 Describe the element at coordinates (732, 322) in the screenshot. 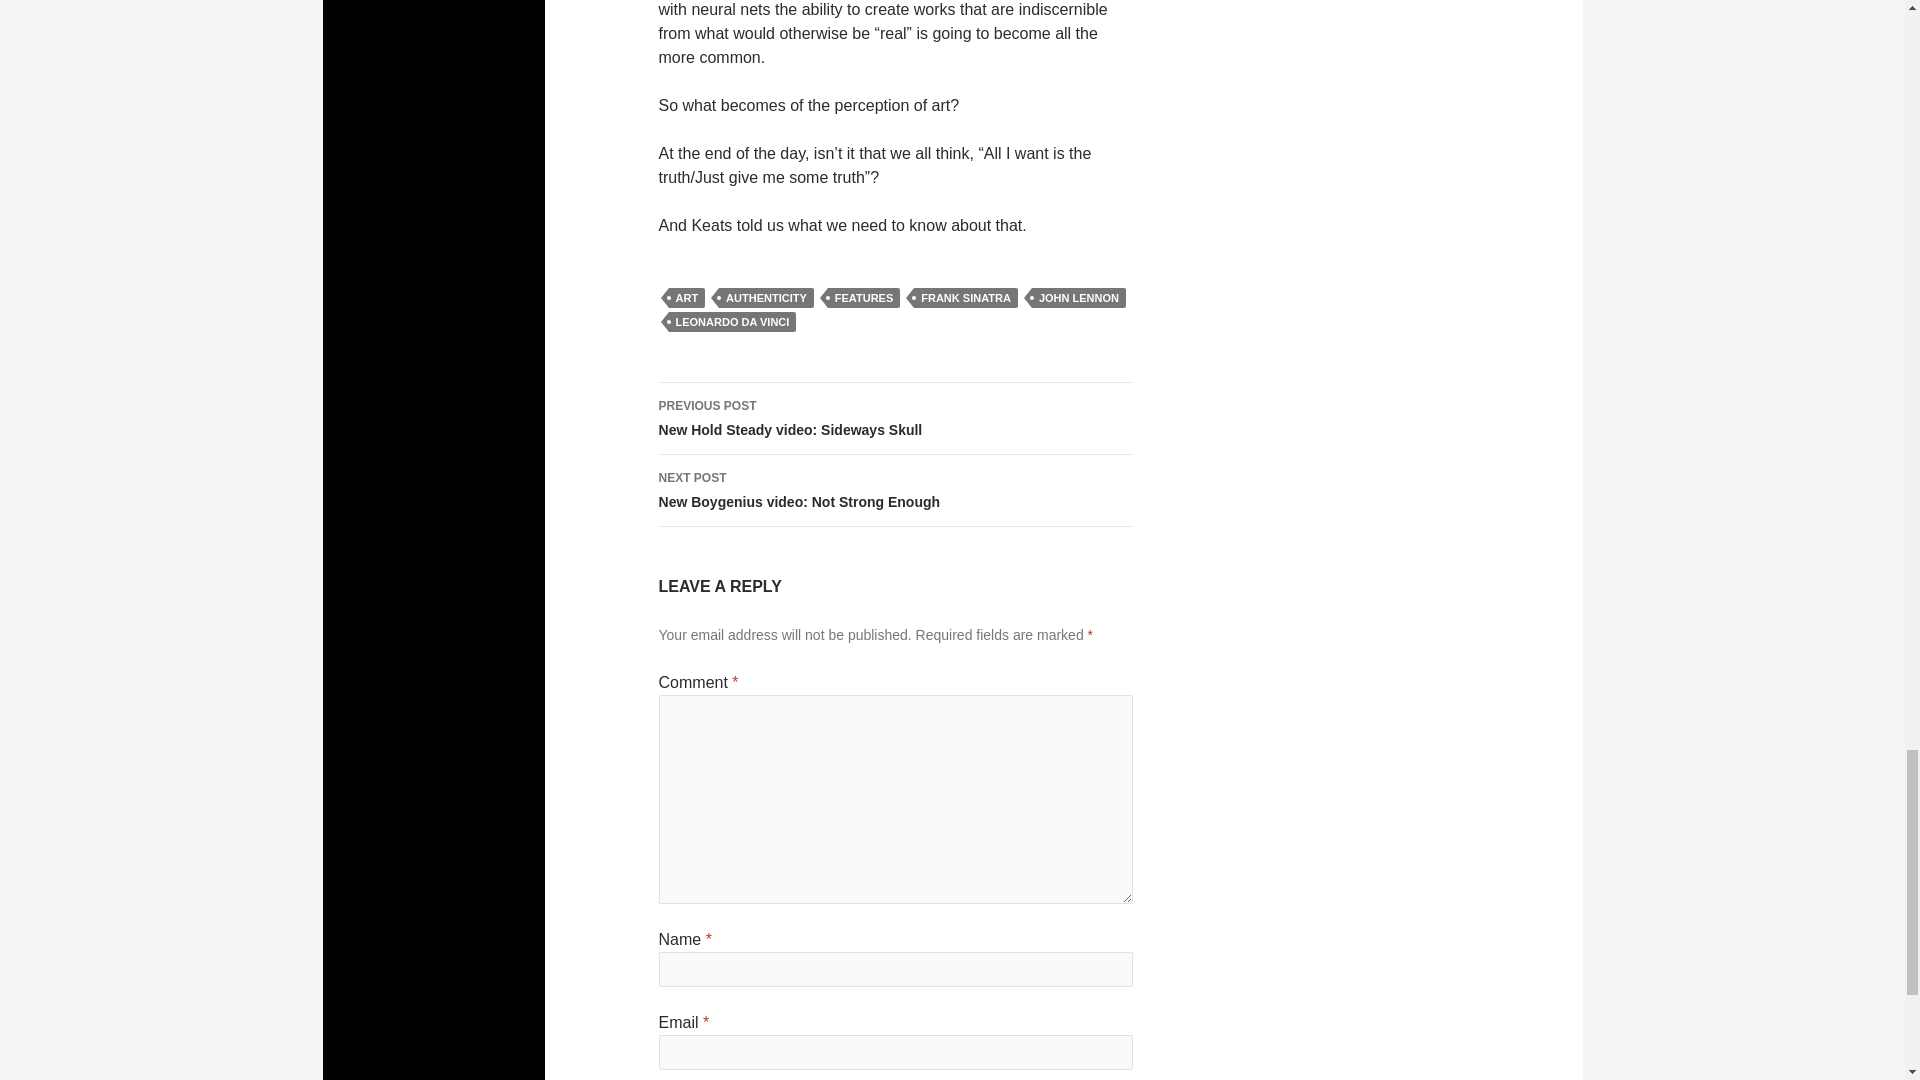

I see `LEONARDO DA VINCI` at that location.